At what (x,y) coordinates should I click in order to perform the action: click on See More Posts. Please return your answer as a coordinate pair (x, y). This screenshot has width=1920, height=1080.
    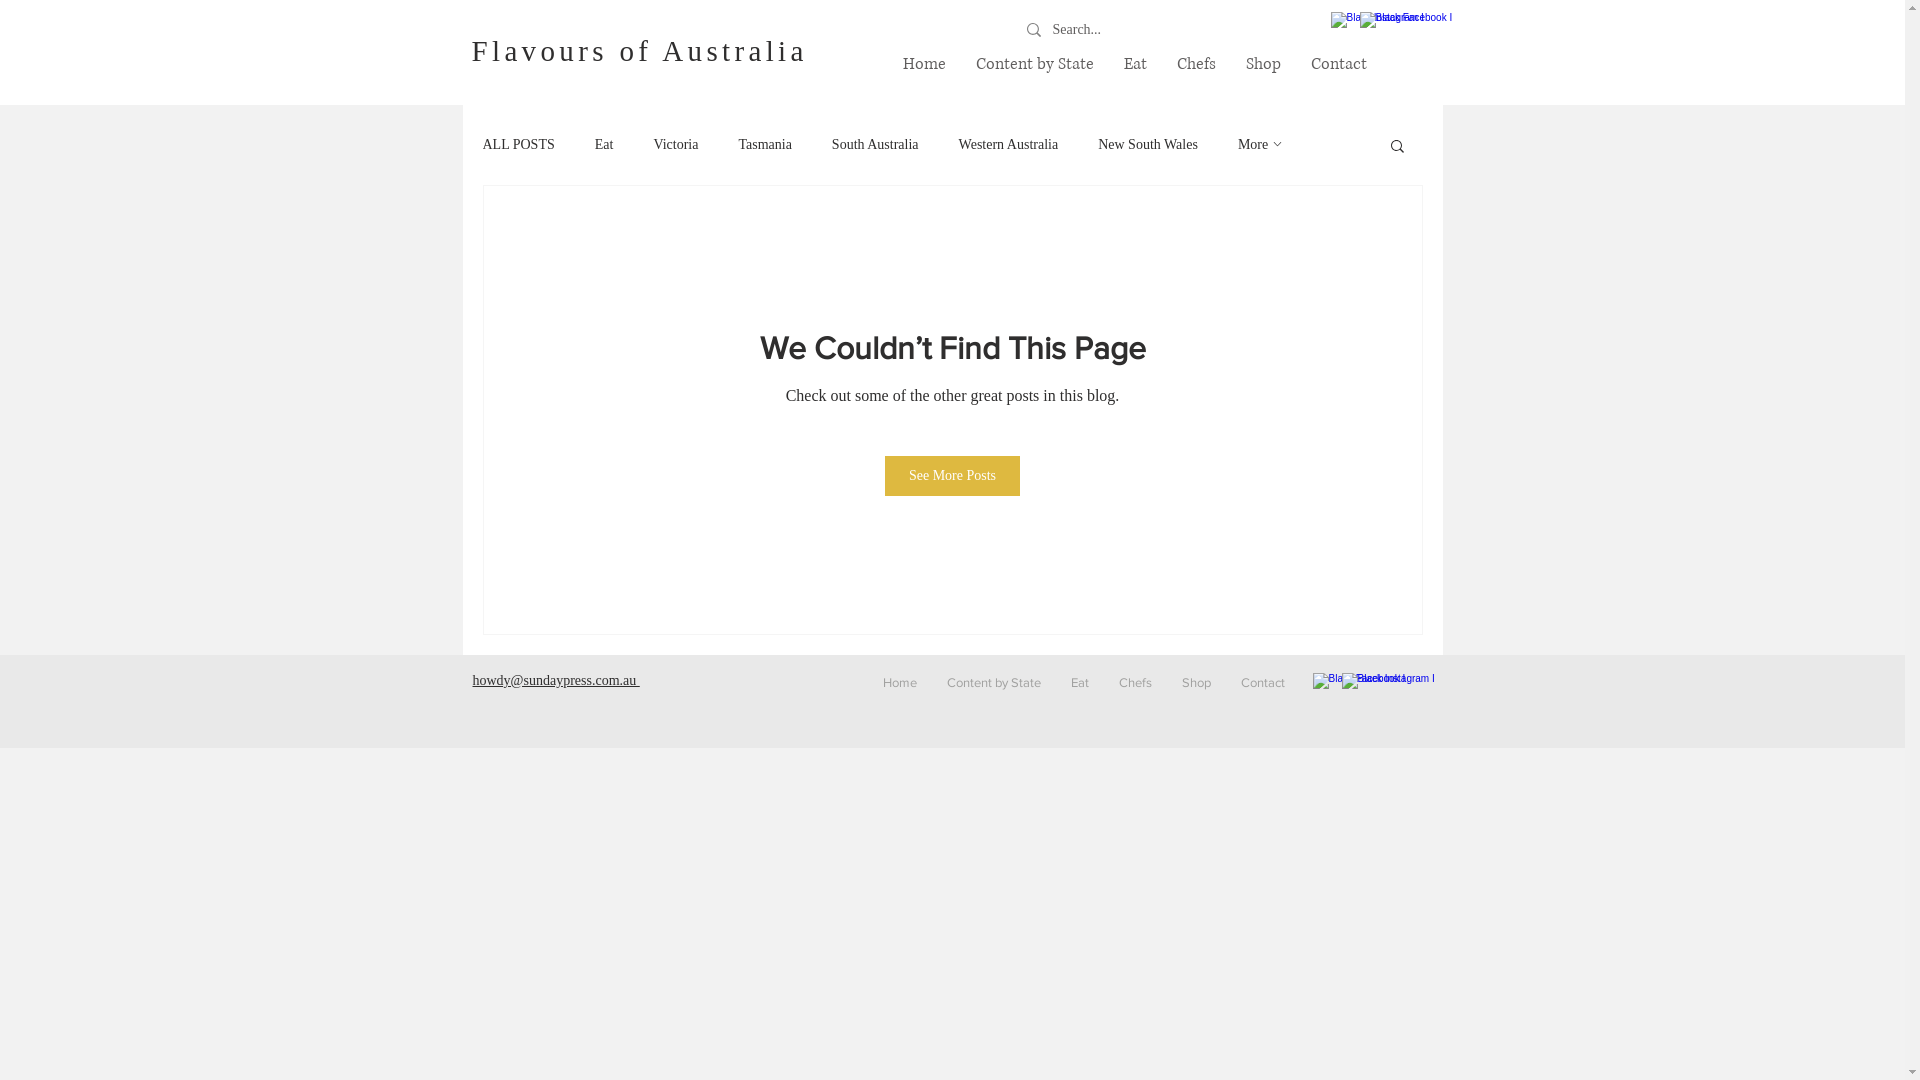
    Looking at the image, I should click on (952, 476).